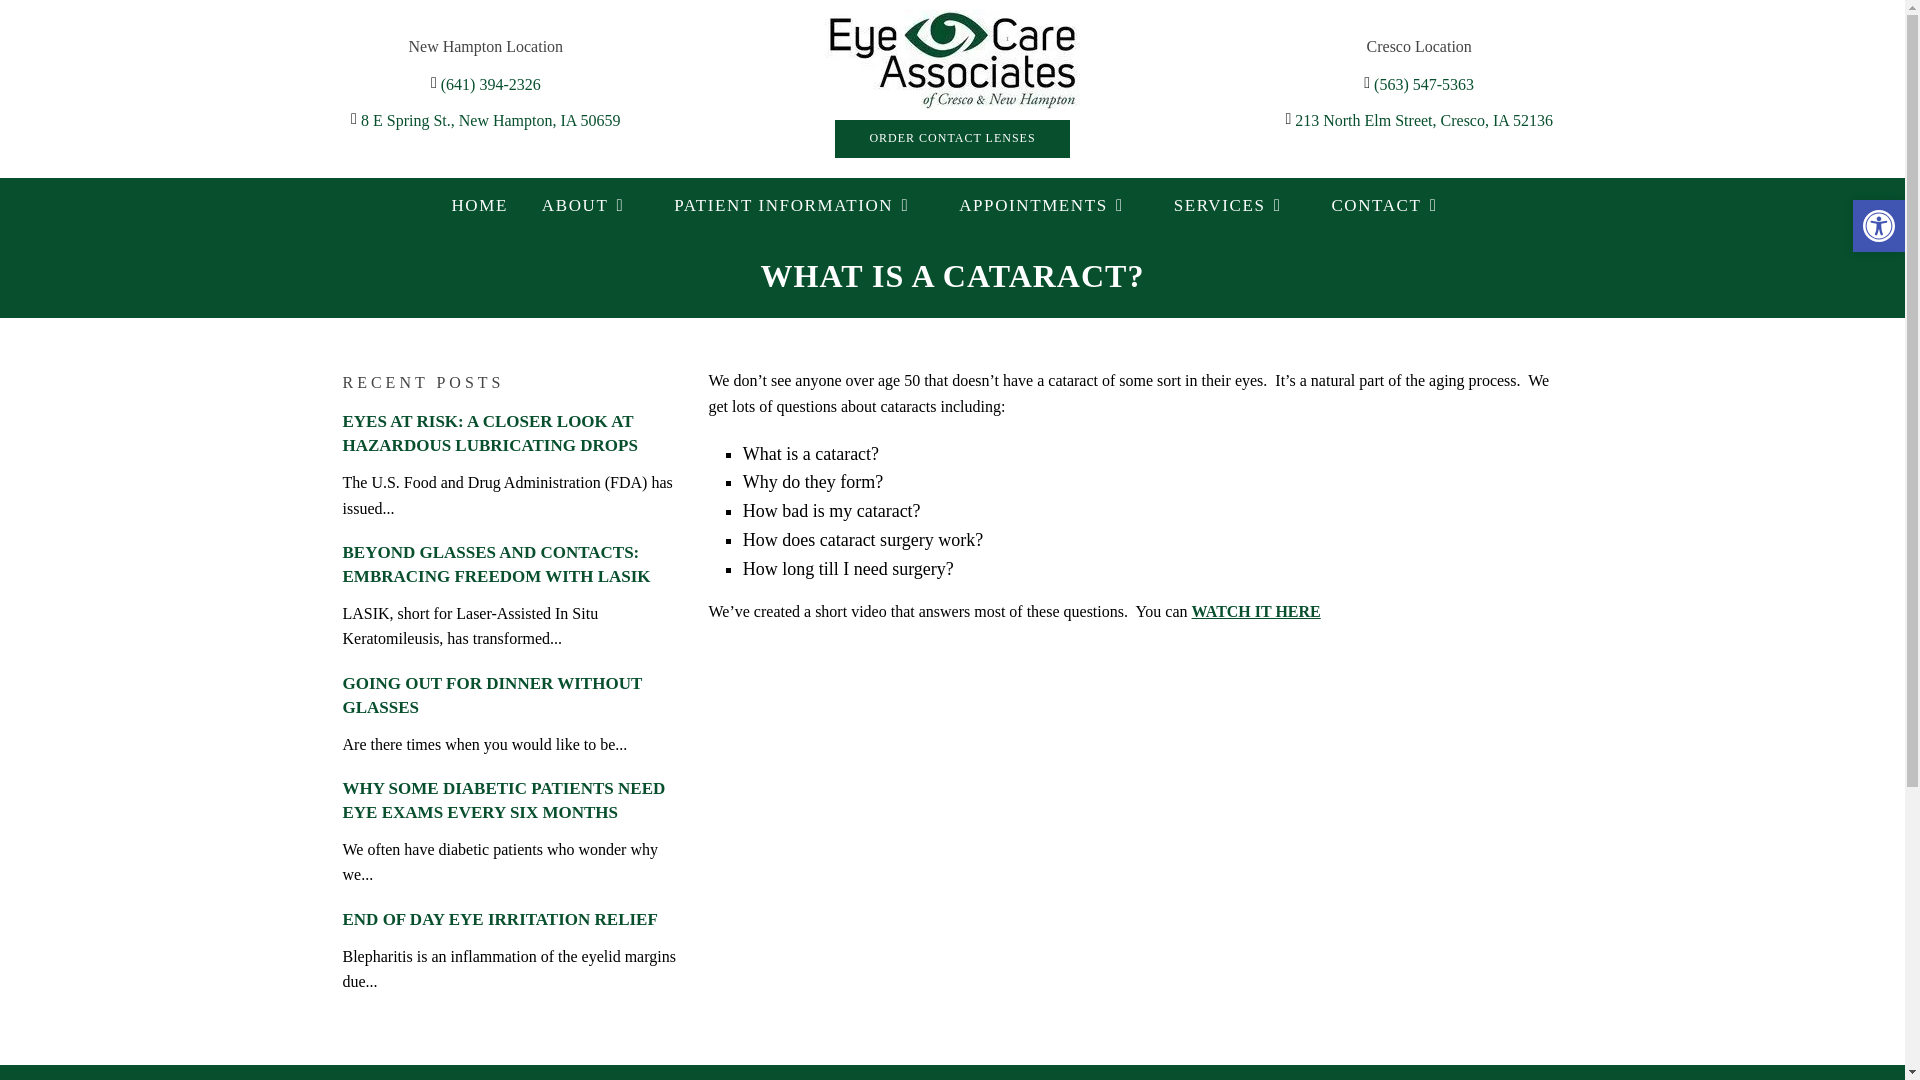 The width and height of the screenshot is (1920, 1080). Describe the element at coordinates (1392, 205) in the screenshot. I see `CONTACT` at that location.